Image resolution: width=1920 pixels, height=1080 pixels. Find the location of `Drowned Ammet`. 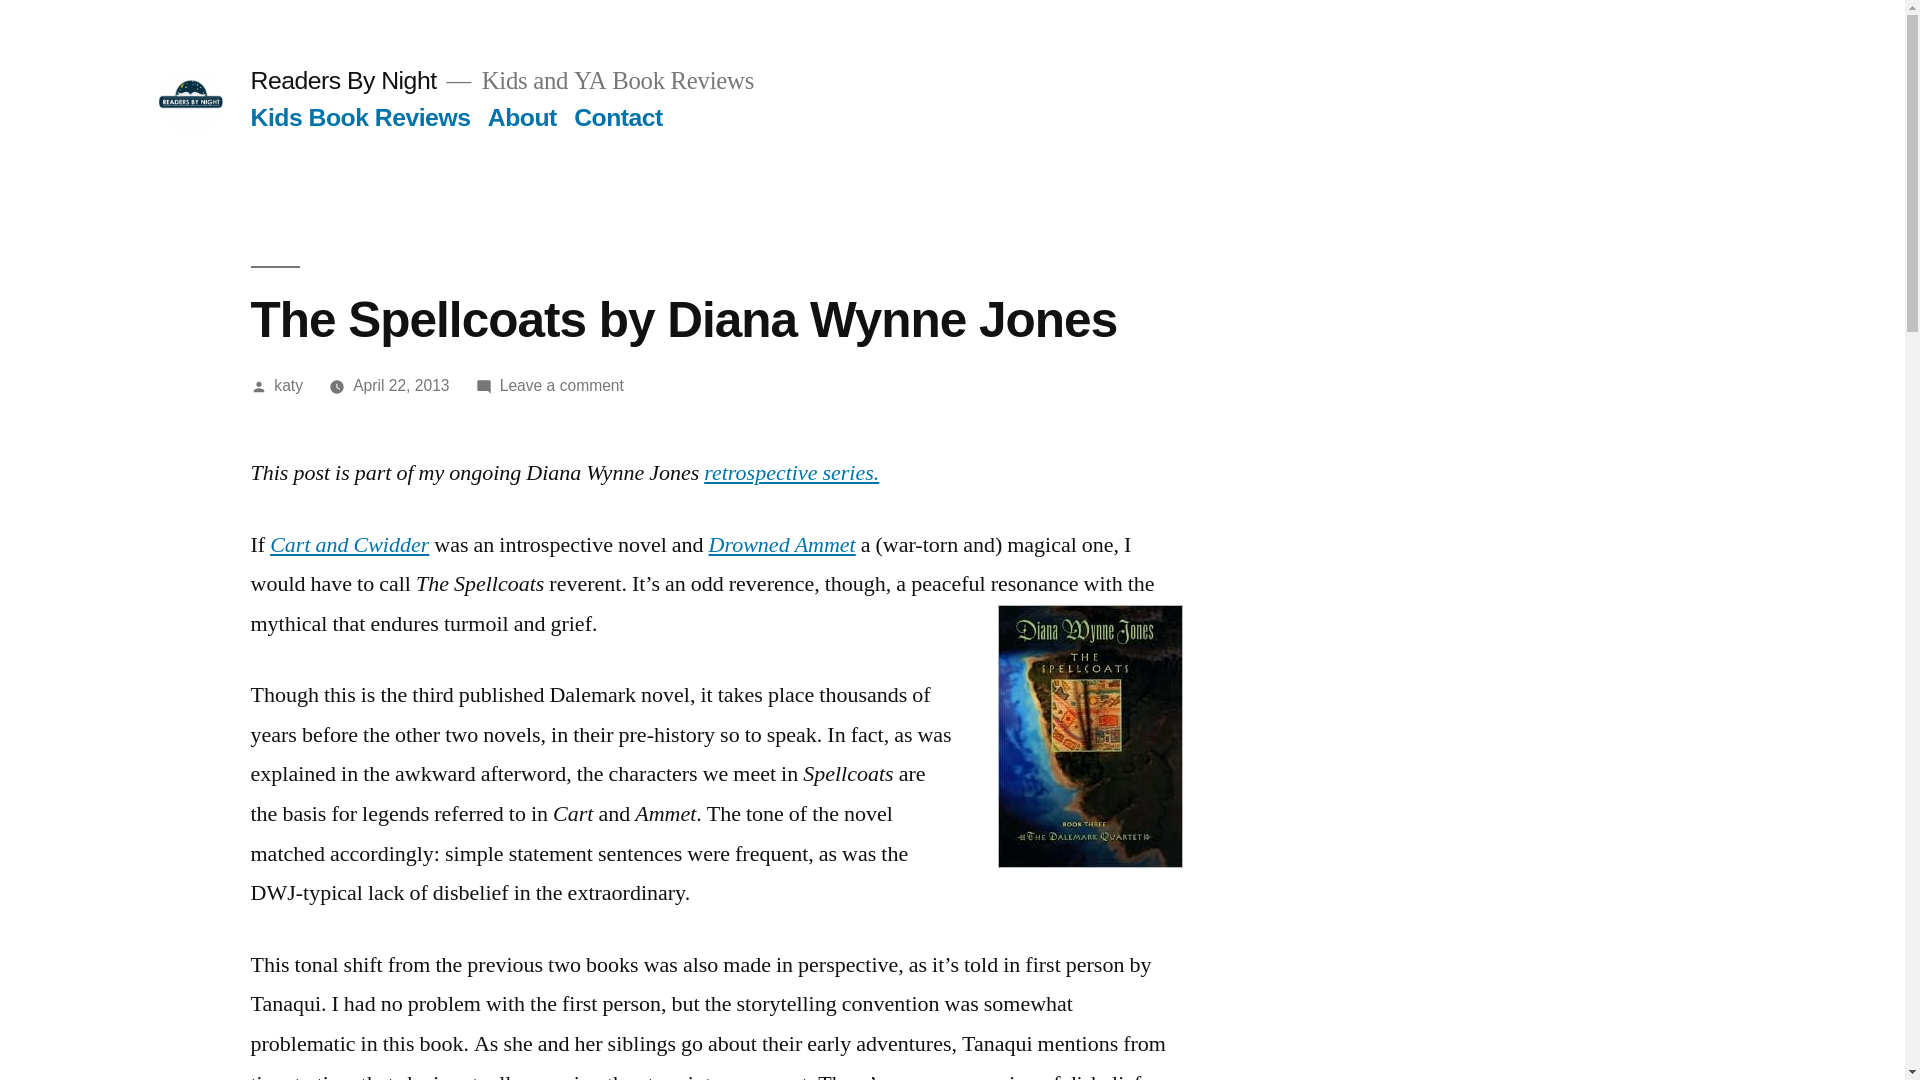

Drowned Ammet is located at coordinates (782, 544).